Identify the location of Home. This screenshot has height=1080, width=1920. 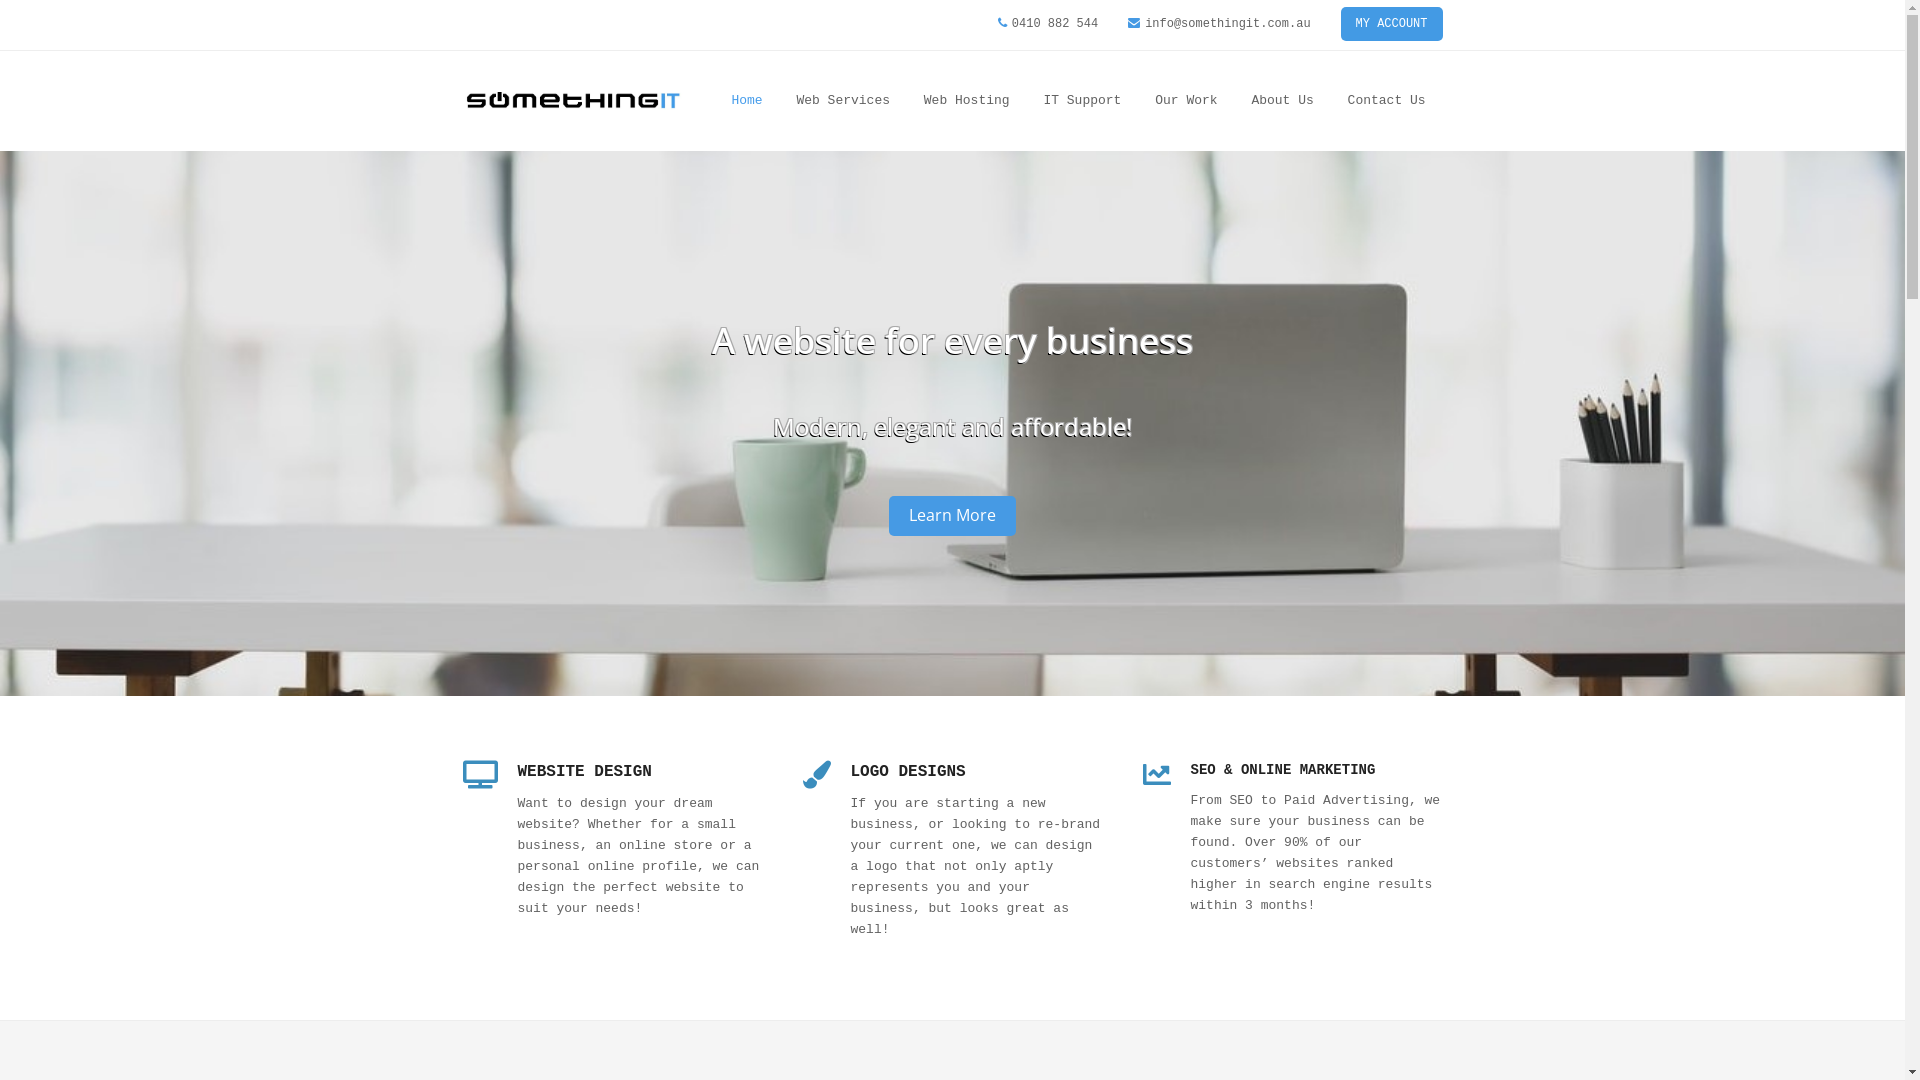
(746, 100).